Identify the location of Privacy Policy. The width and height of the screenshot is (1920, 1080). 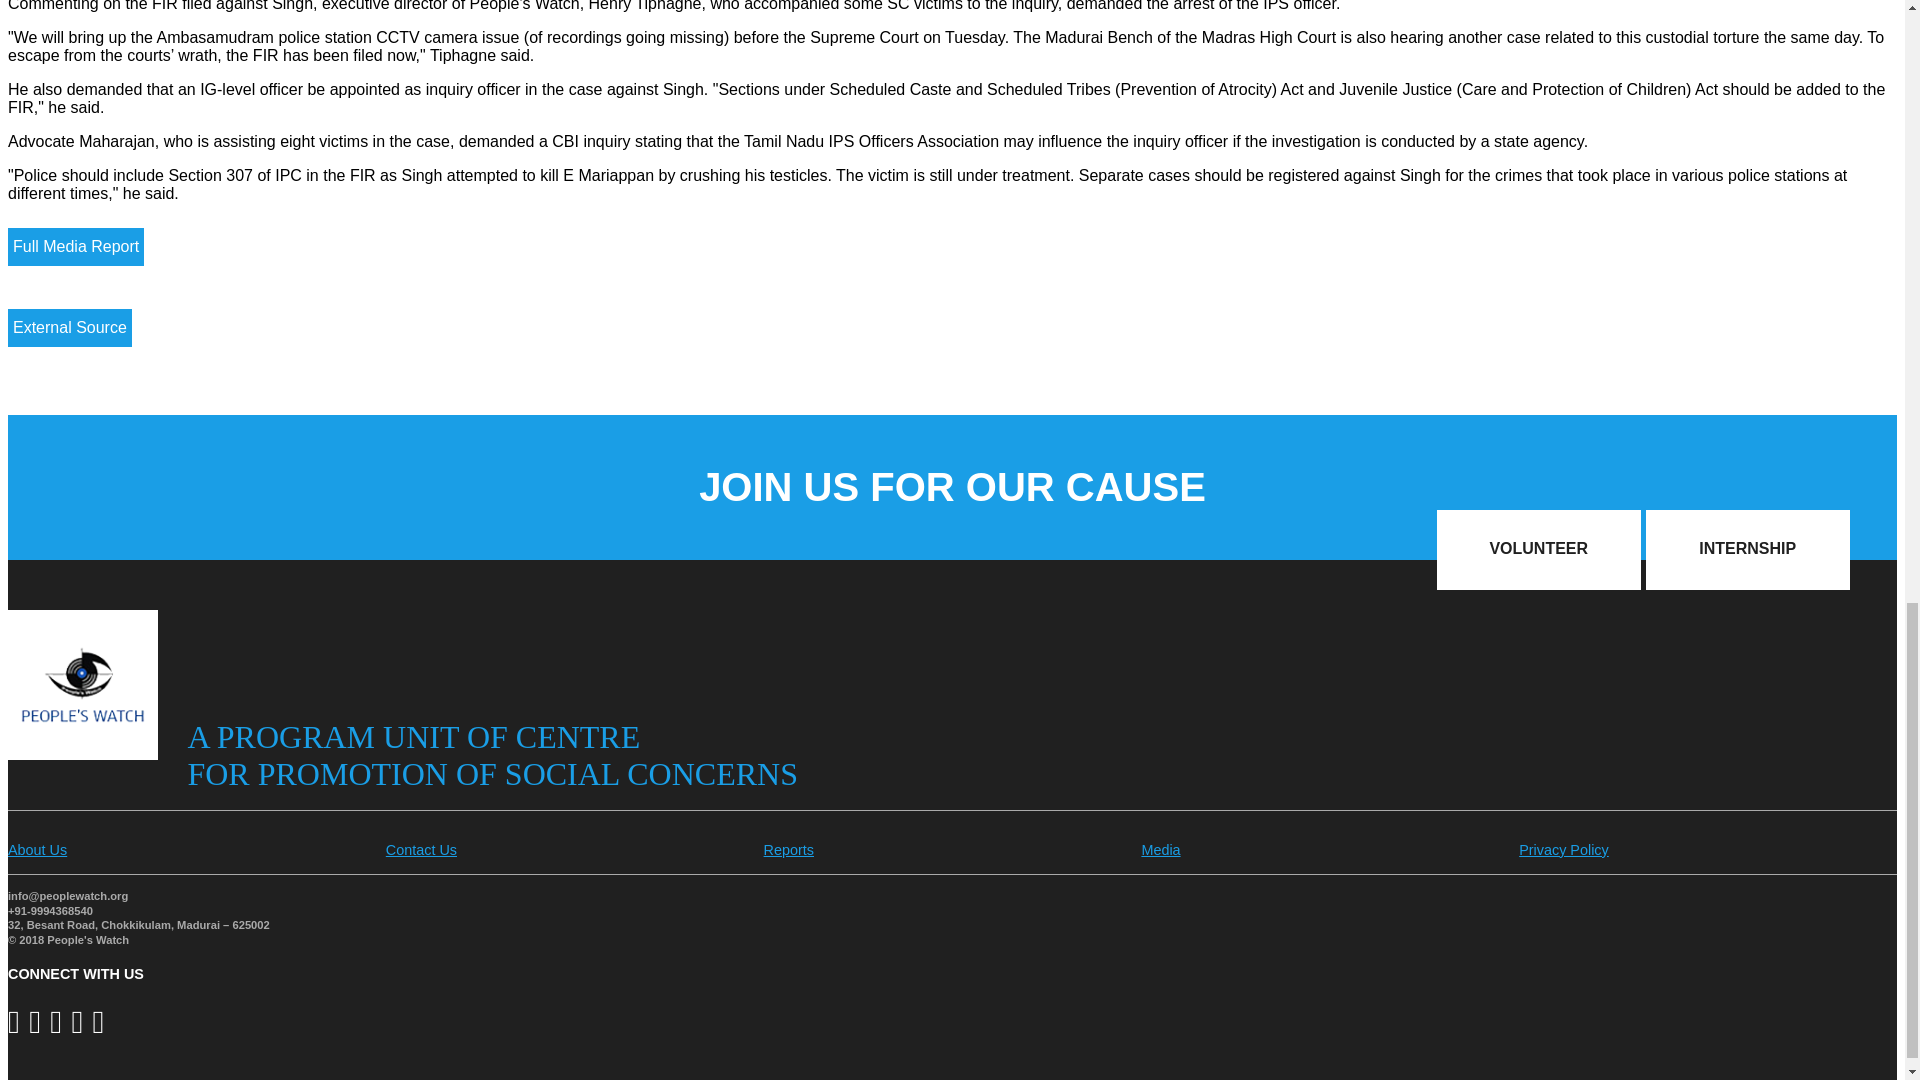
(1563, 850).